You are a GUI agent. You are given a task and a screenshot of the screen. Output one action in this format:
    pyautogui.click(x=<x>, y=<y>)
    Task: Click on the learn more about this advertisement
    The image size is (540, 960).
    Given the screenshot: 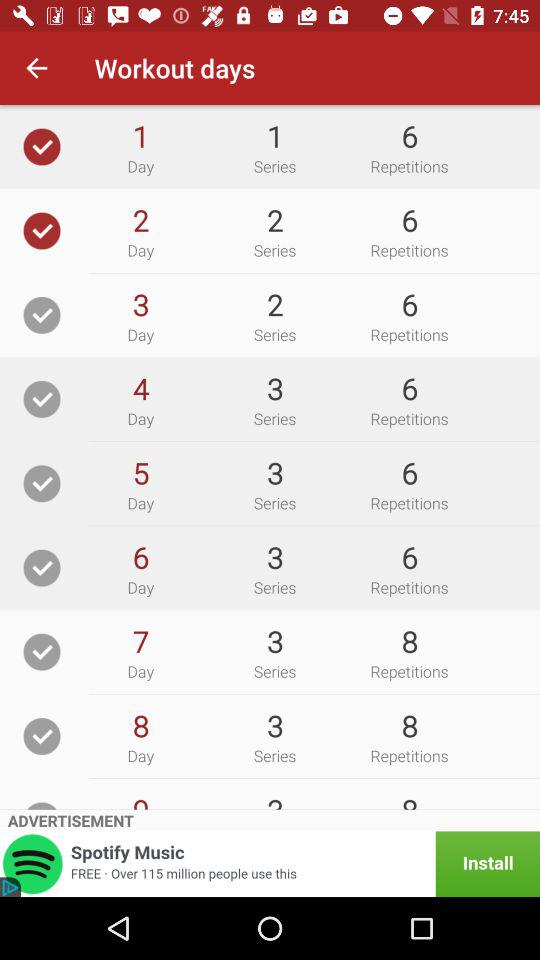 What is the action you would take?
    pyautogui.click(x=270, y=864)
    